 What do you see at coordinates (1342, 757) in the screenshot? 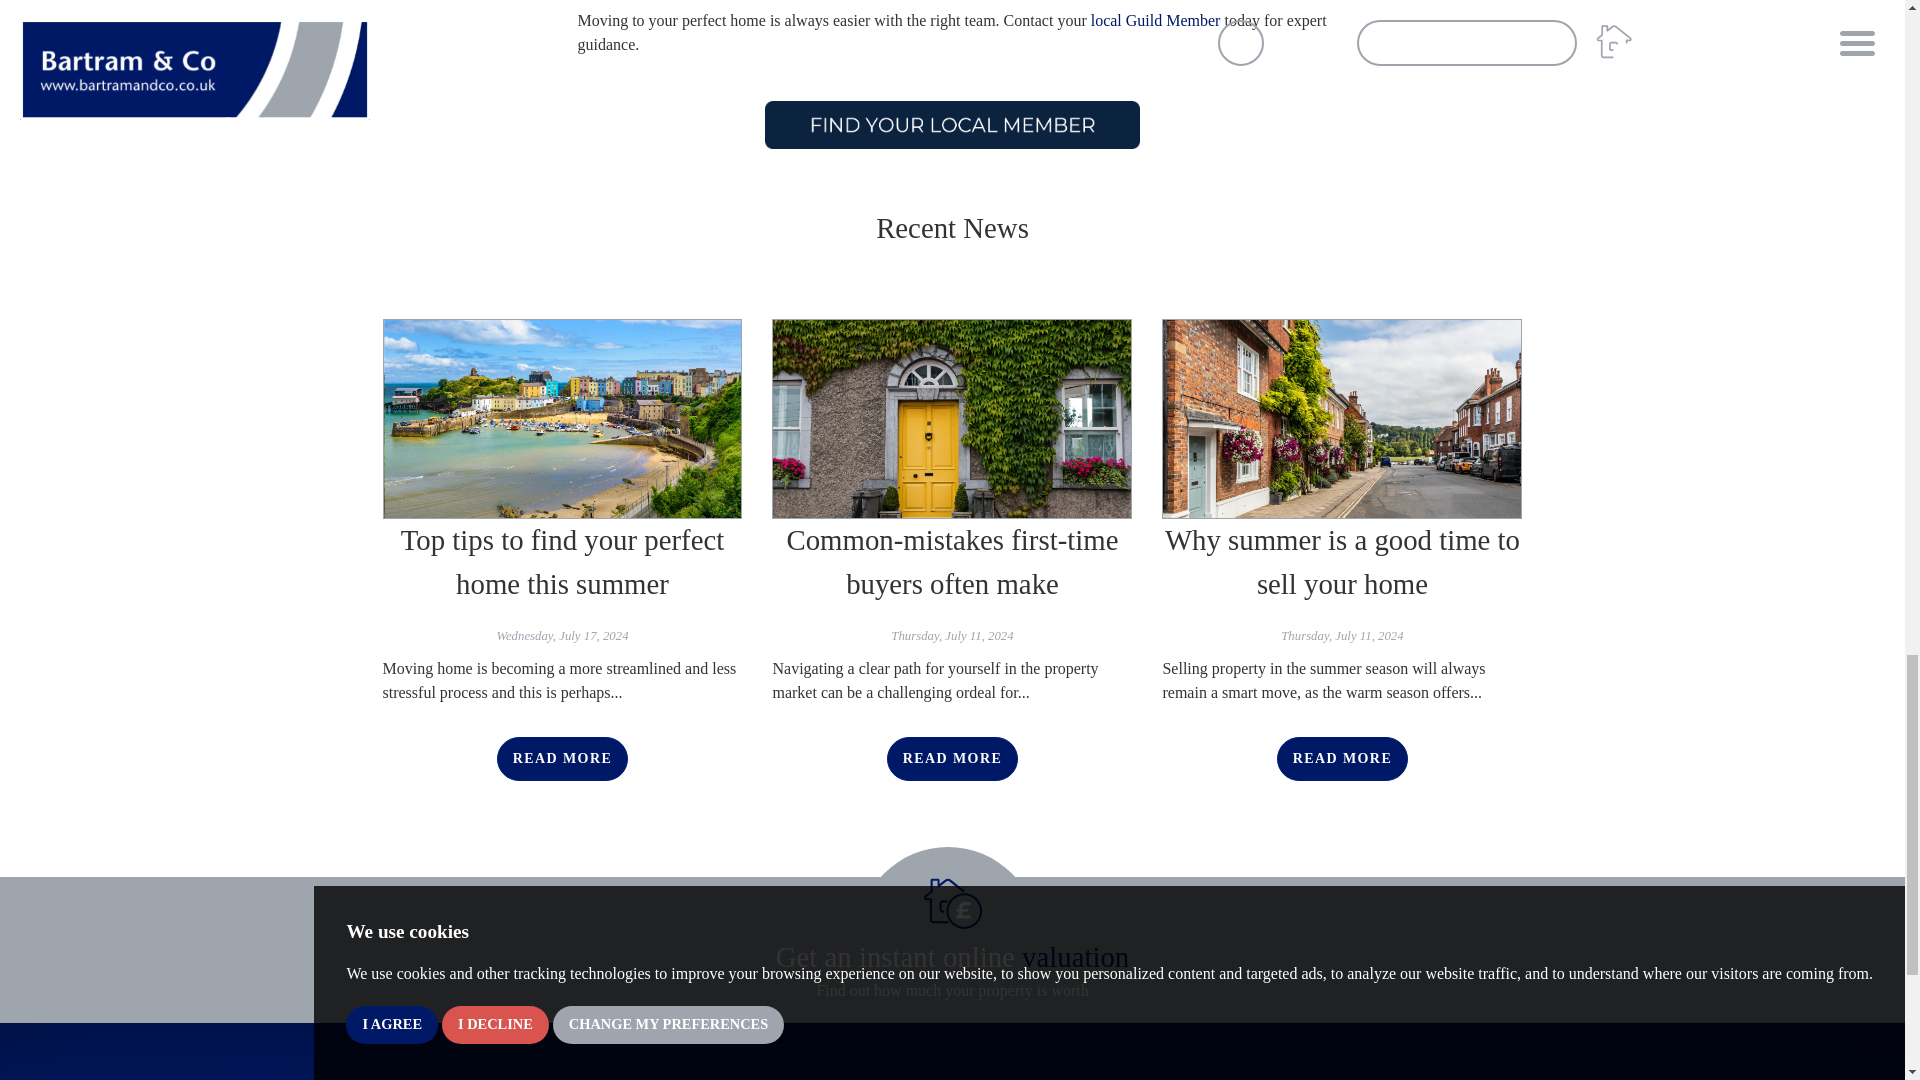
I see `READ MORE` at bounding box center [1342, 757].